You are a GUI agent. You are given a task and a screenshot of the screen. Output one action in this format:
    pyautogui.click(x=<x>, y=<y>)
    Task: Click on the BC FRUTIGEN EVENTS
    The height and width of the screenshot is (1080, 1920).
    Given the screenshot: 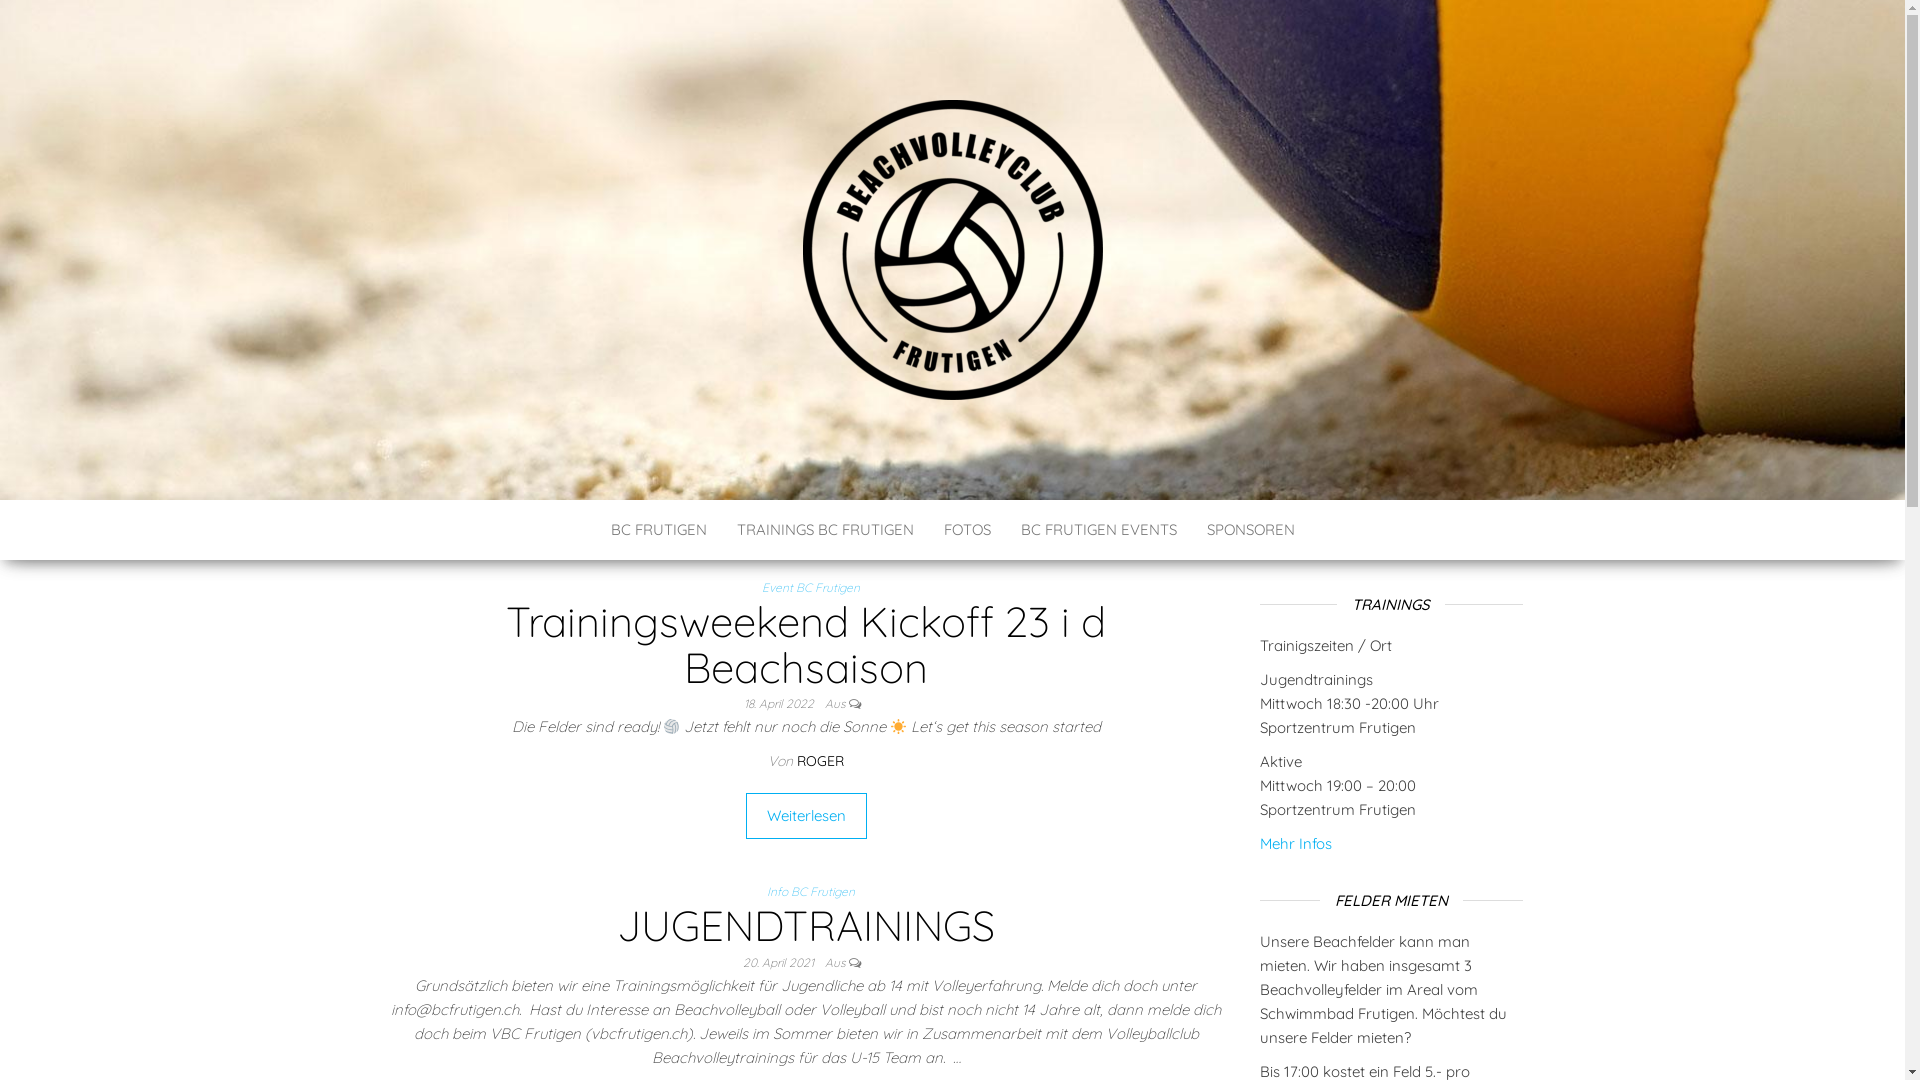 What is the action you would take?
    pyautogui.click(x=1099, y=530)
    